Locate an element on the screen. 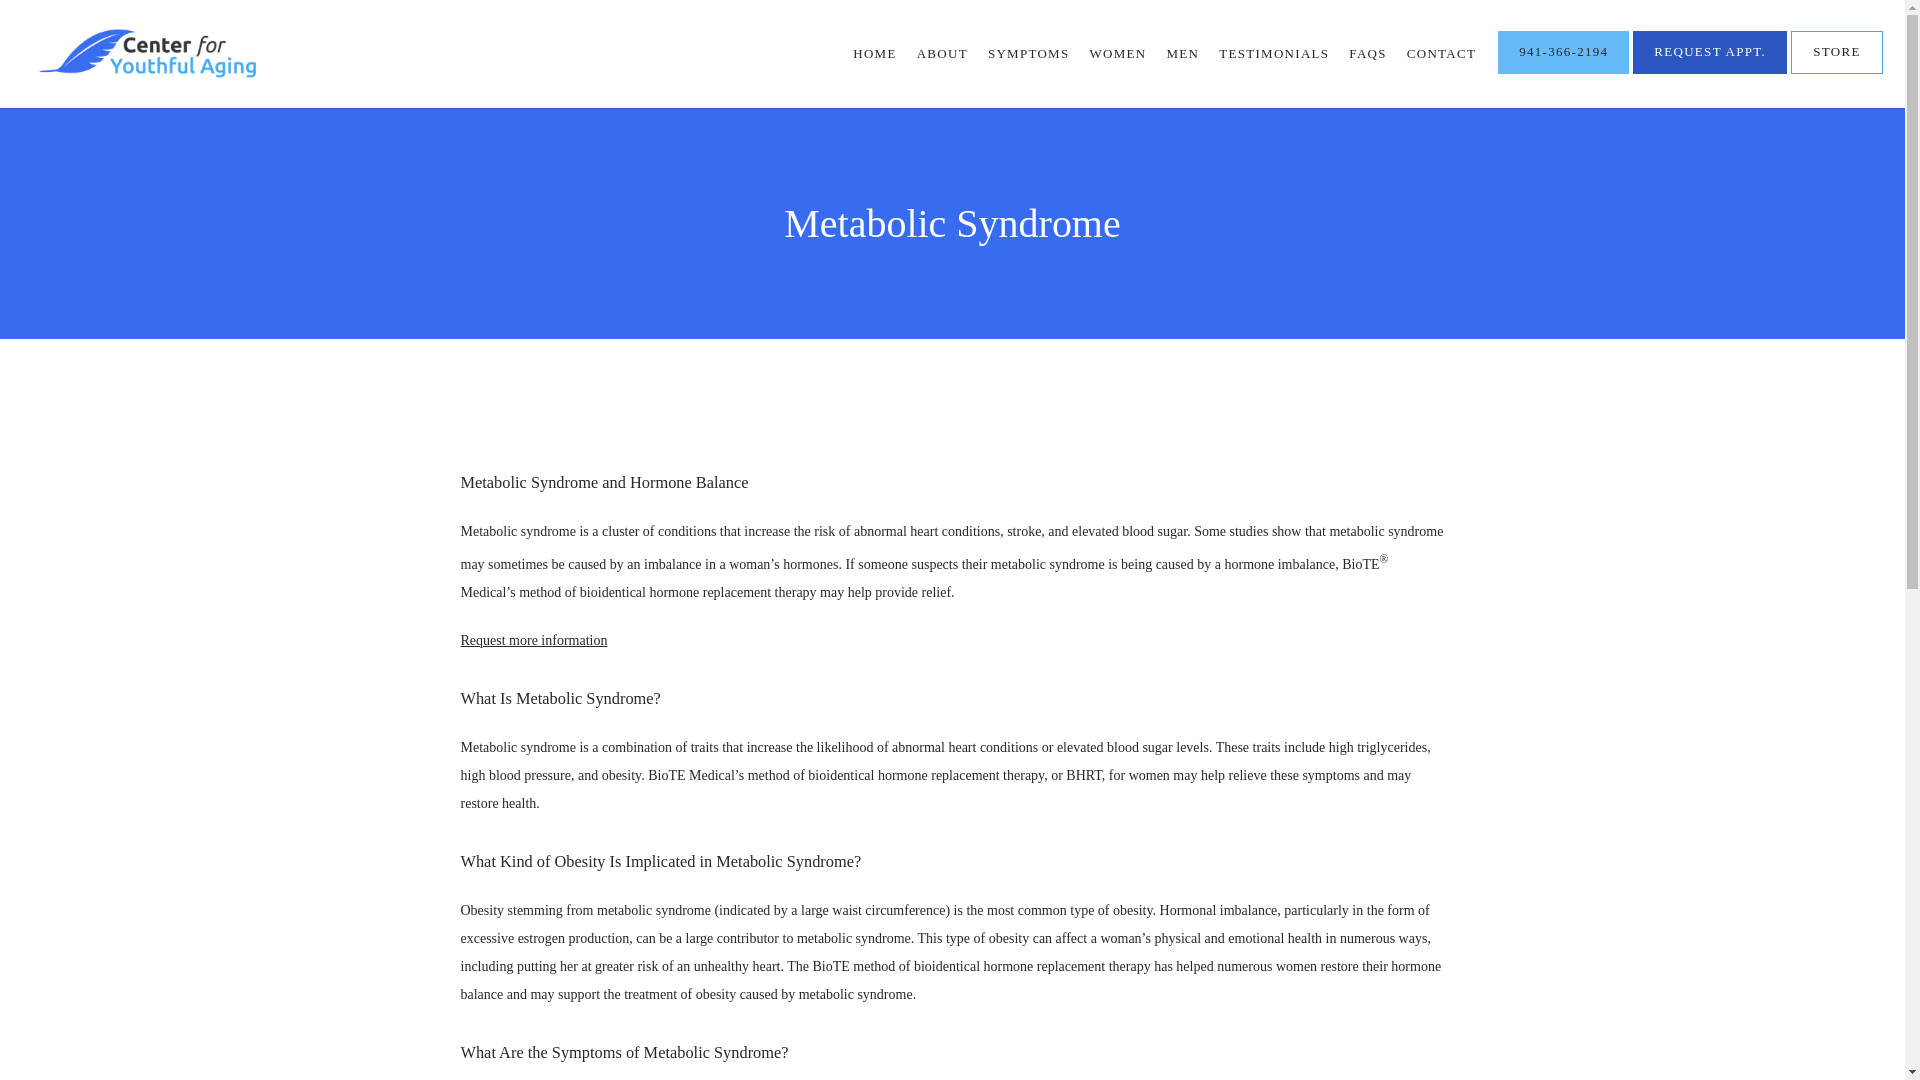  CONTACT is located at coordinates (1442, 53).